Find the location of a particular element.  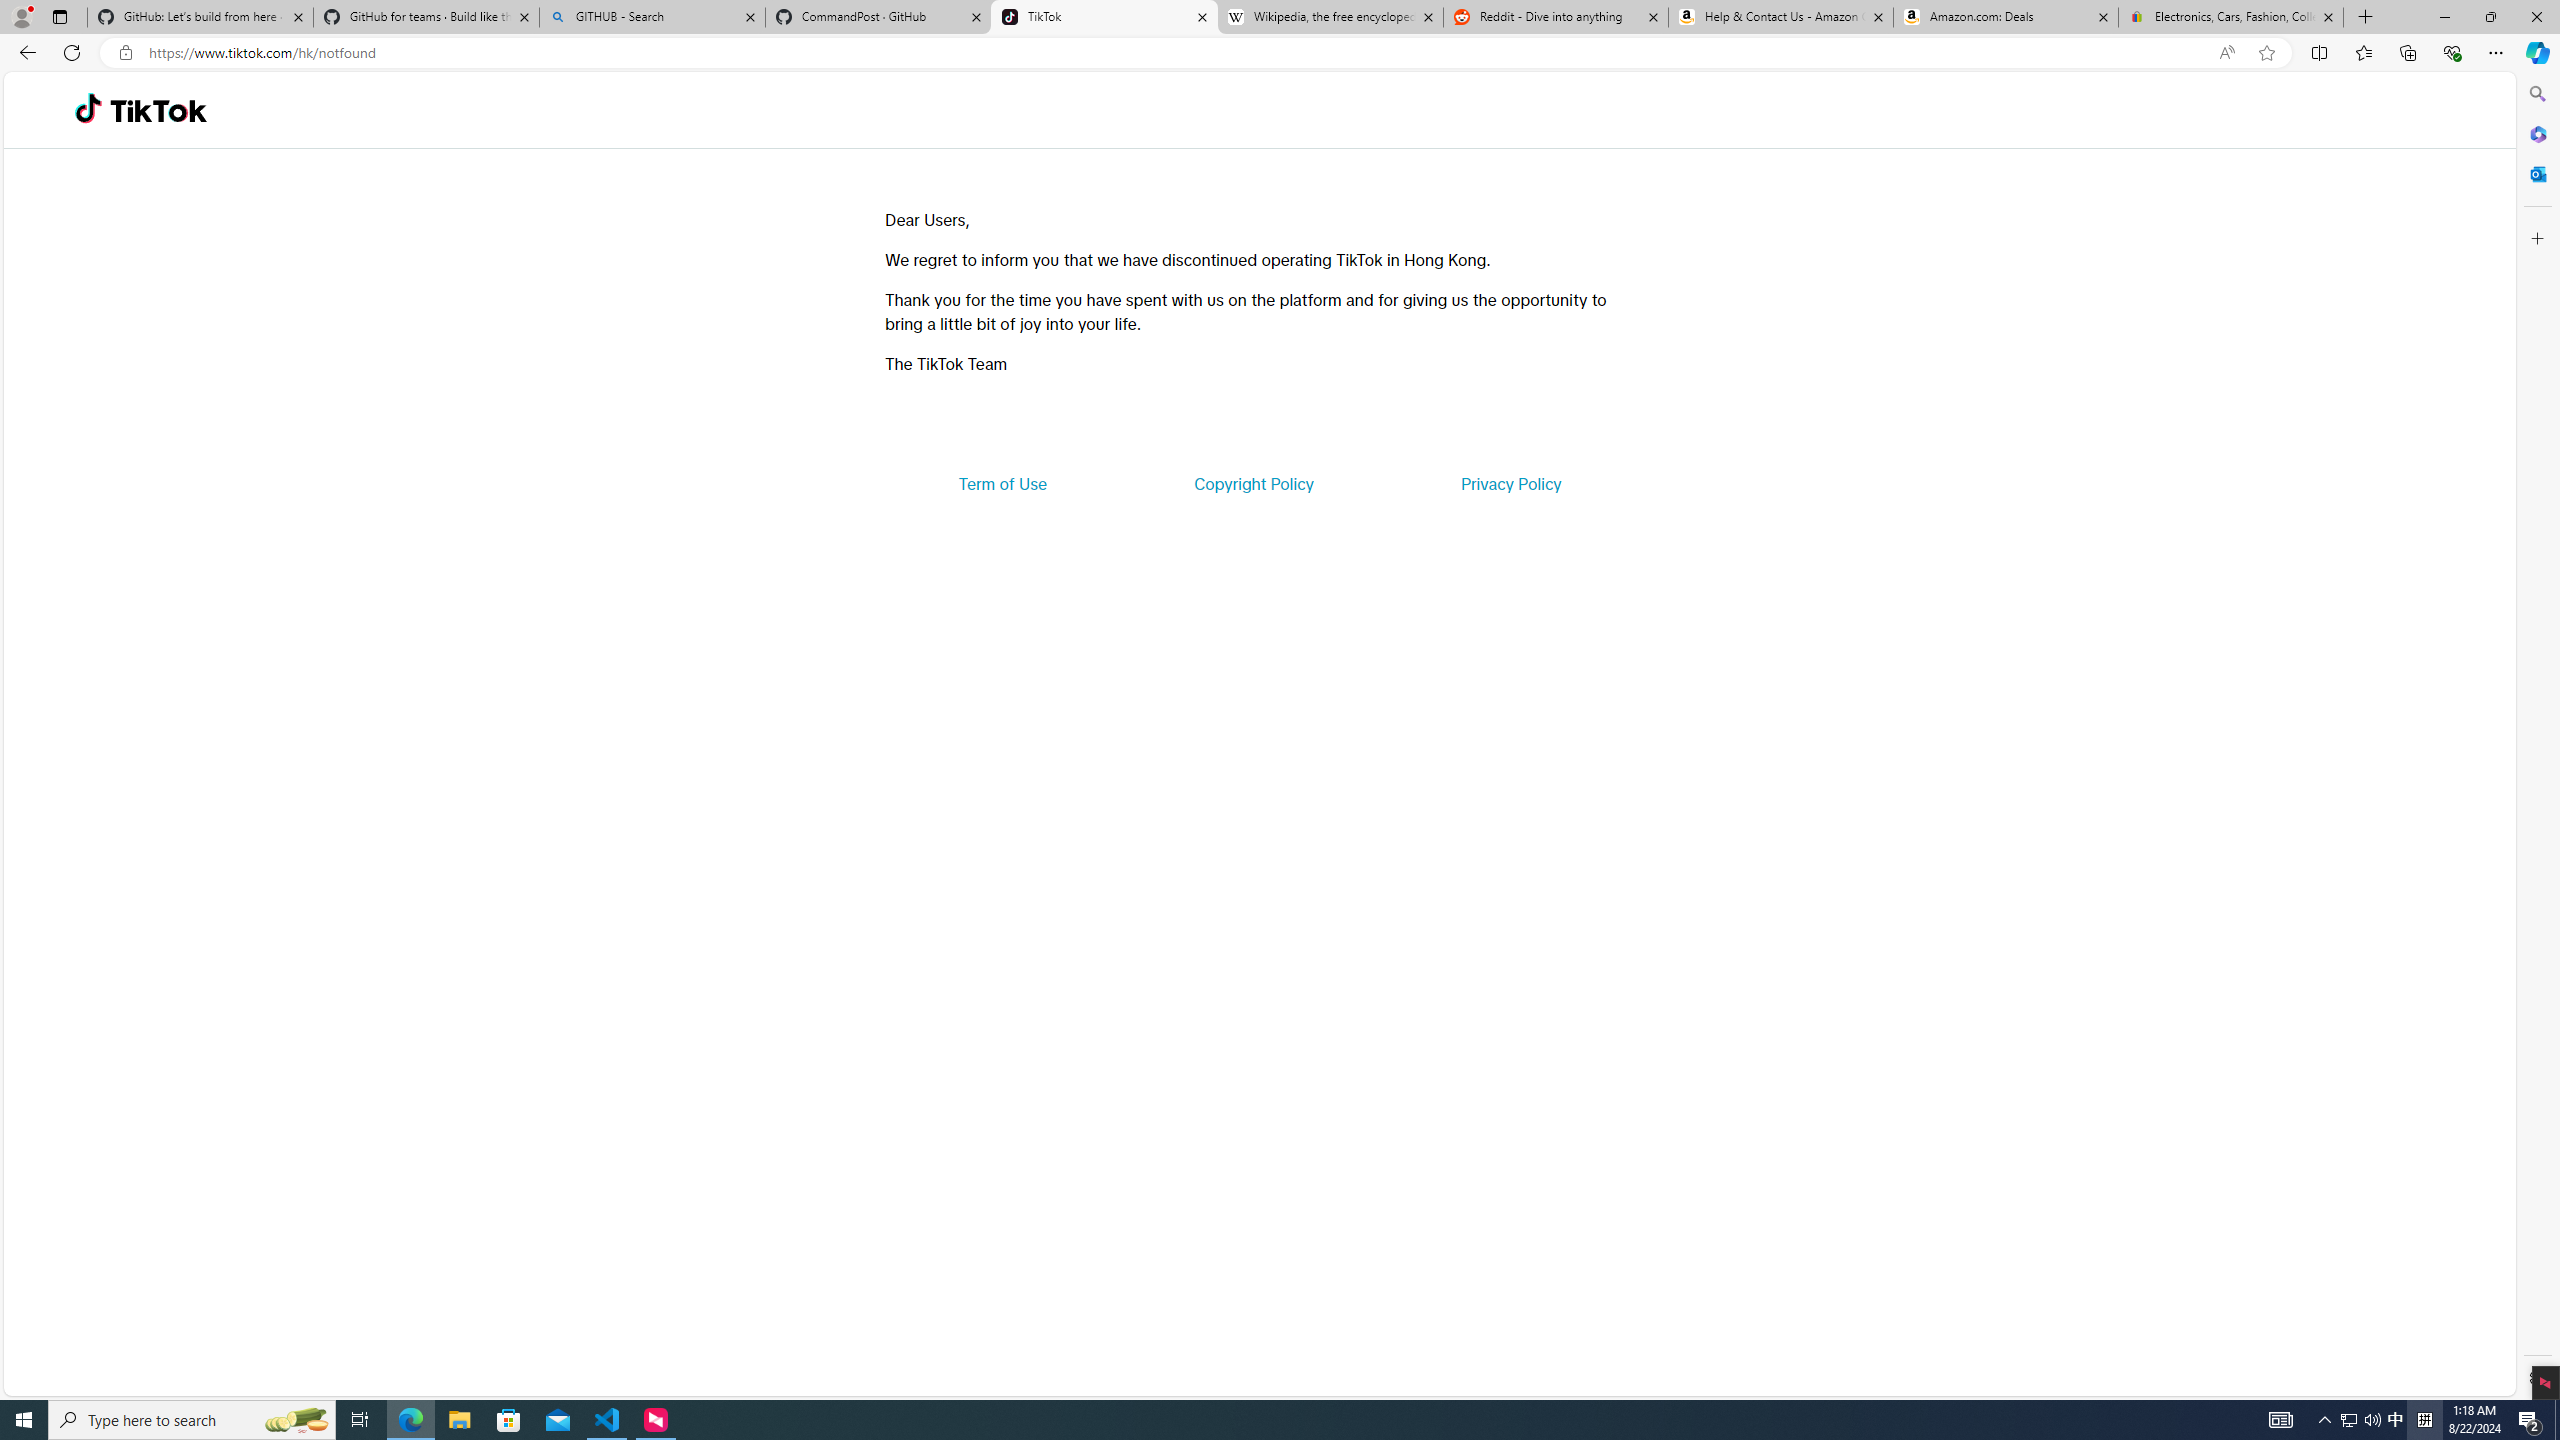

New Tab is located at coordinates (2366, 17).